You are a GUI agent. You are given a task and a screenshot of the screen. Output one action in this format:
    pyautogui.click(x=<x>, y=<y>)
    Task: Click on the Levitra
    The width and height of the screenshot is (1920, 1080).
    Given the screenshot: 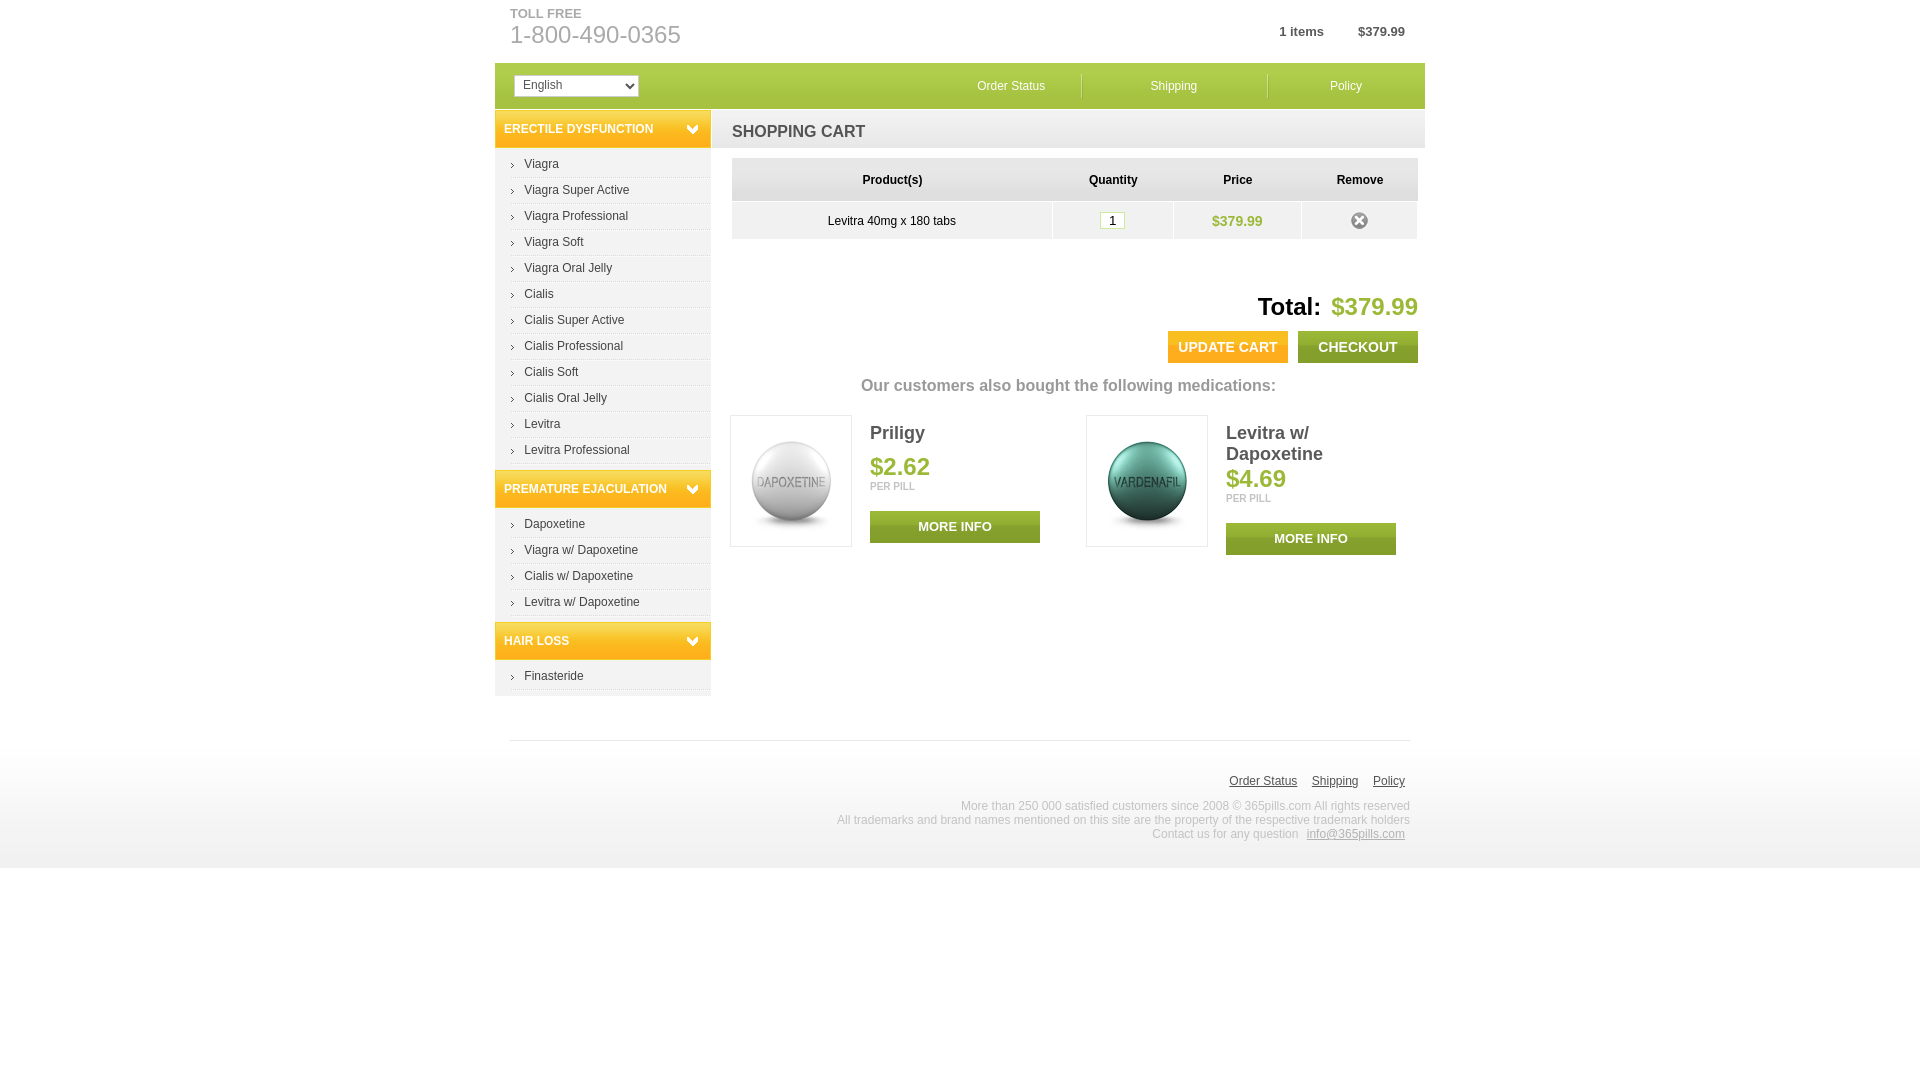 What is the action you would take?
    pyautogui.click(x=542, y=424)
    